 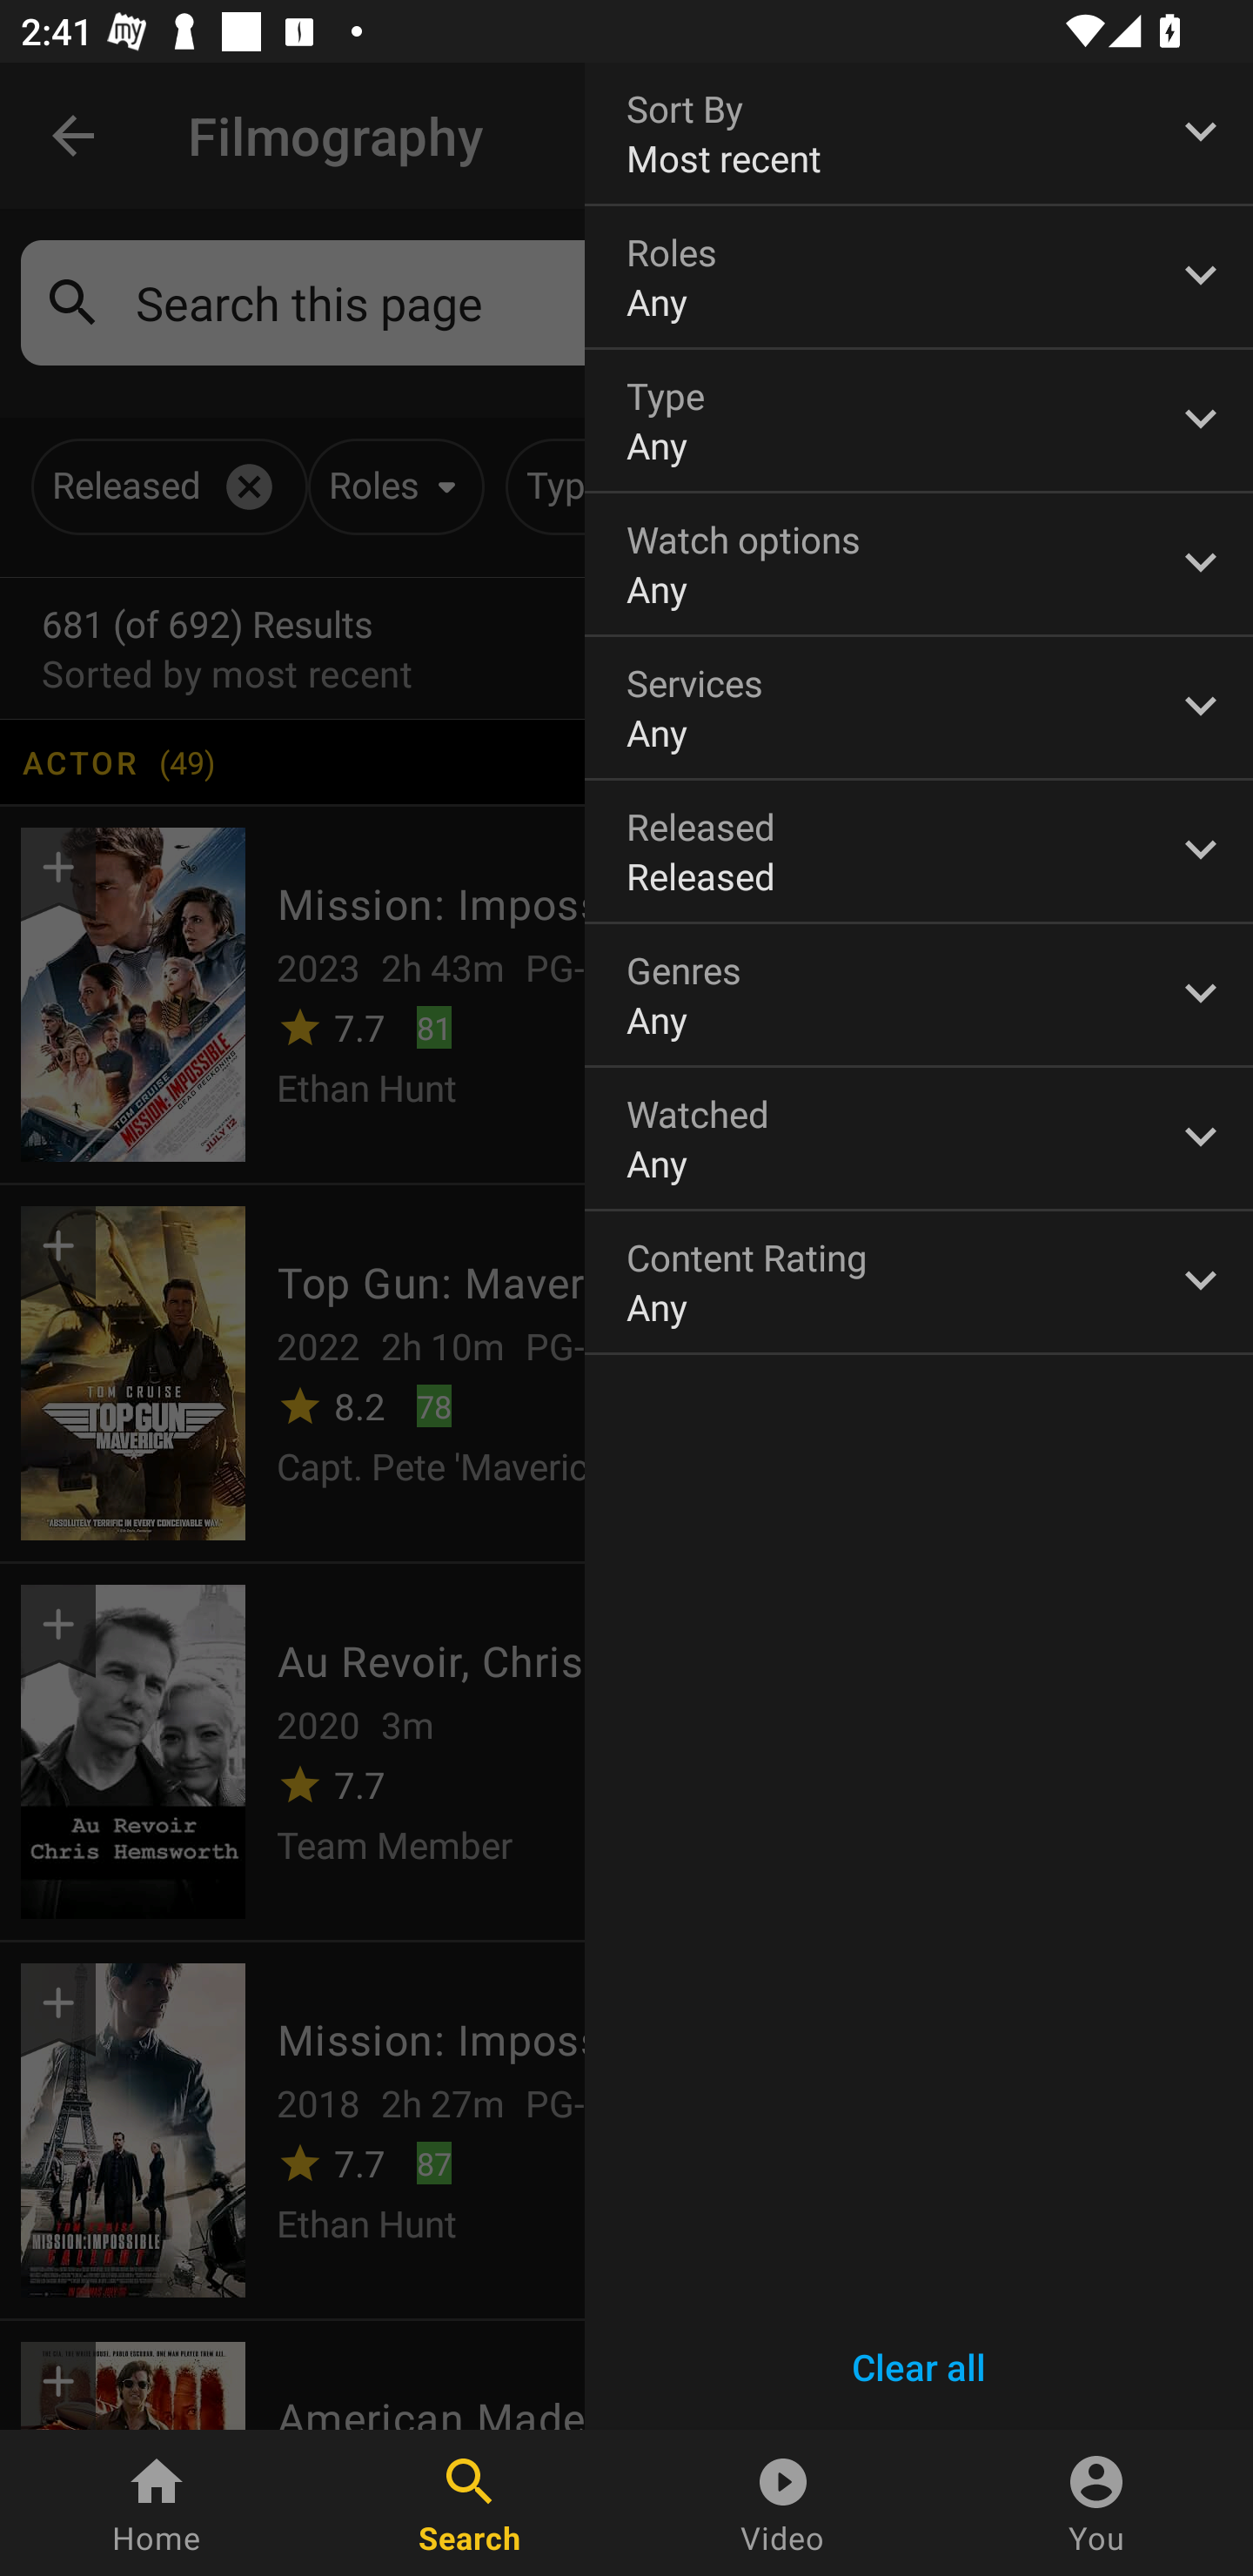 I want to click on Watched Any, so click(x=919, y=1138).